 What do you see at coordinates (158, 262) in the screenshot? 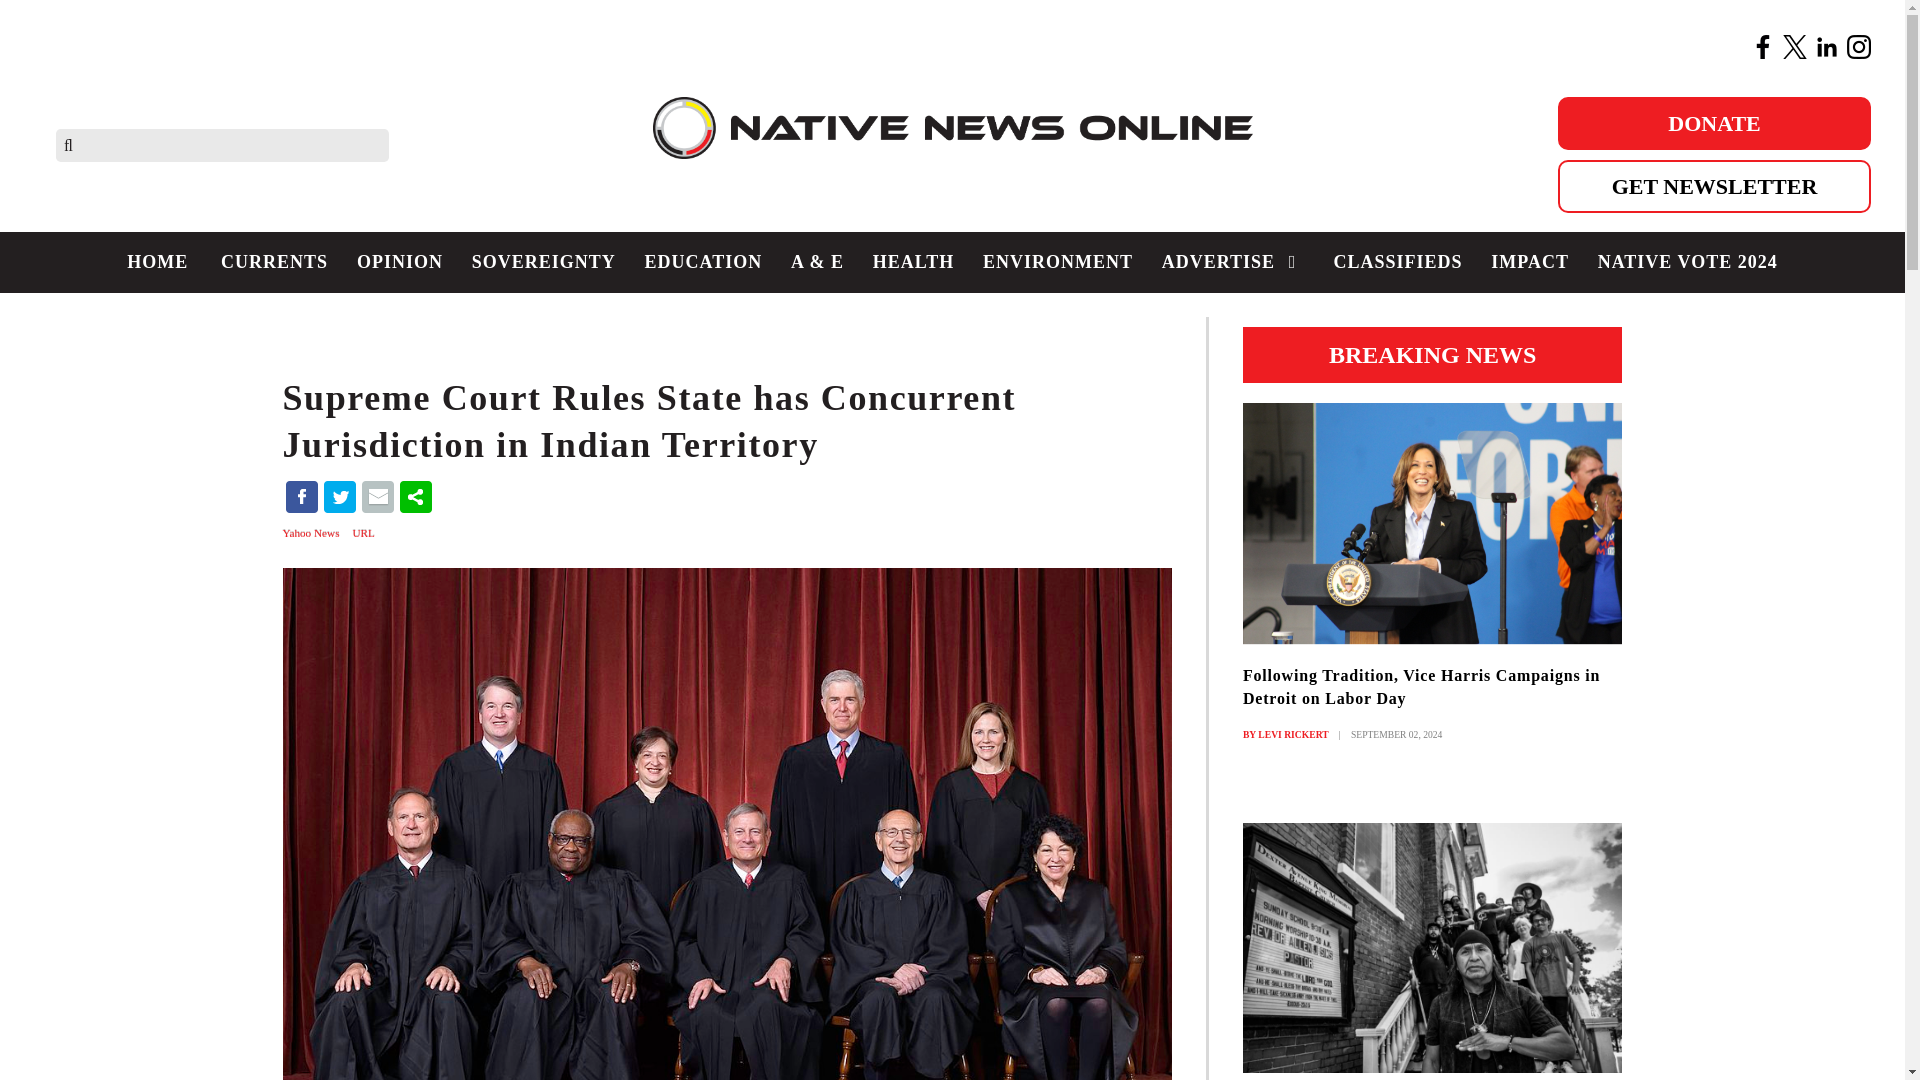
I see `HOME` at bounding box center [158, 262].